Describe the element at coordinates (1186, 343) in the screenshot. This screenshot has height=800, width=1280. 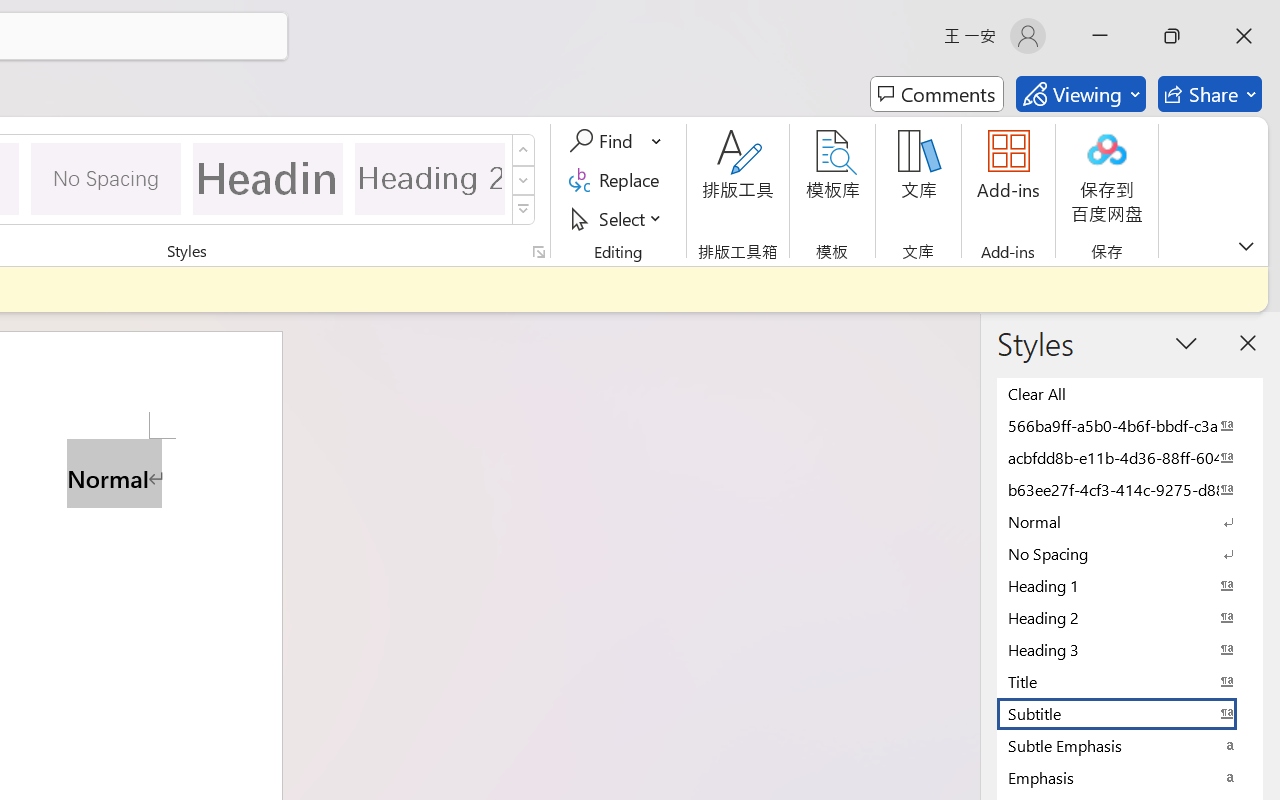
I see `Task Pane Options` at that location.